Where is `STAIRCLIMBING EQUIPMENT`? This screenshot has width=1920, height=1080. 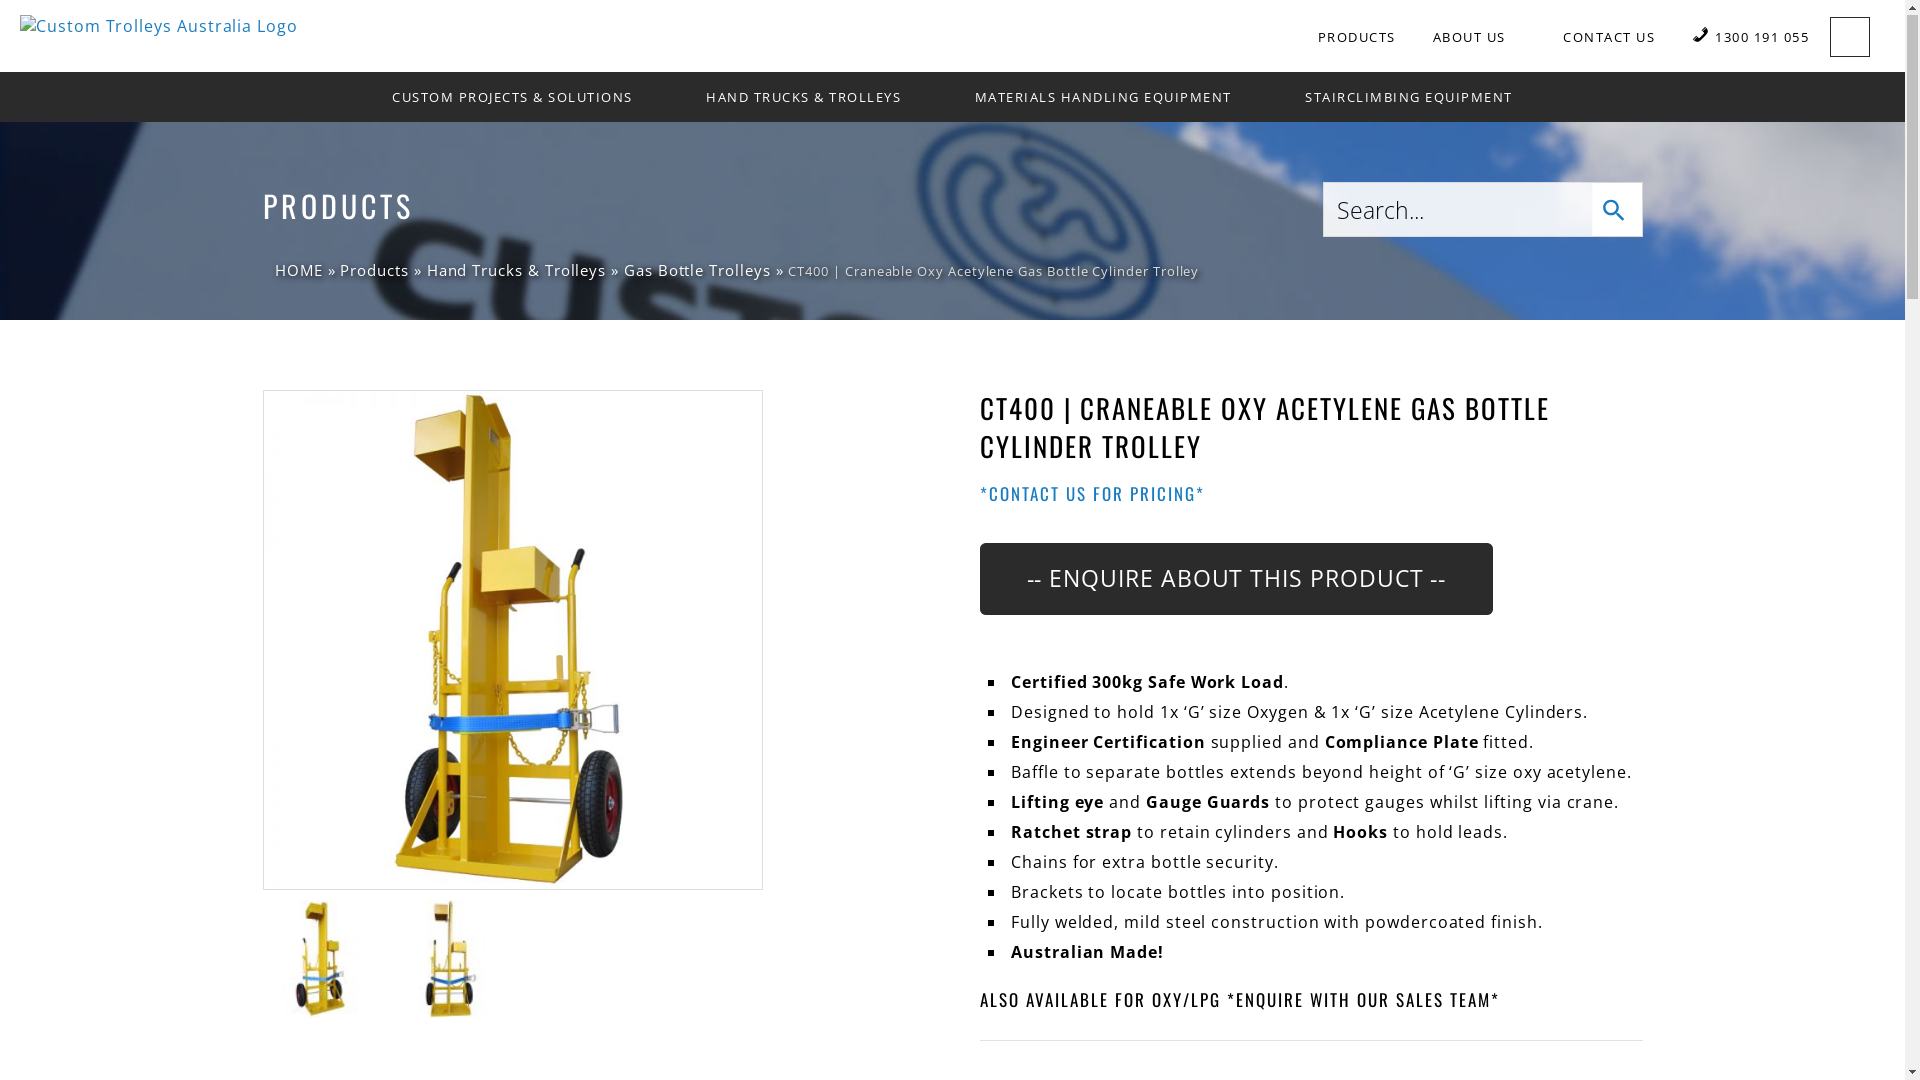 STAIRCLIMBING EQUIPMENT is located at coordinates (1409, 99).